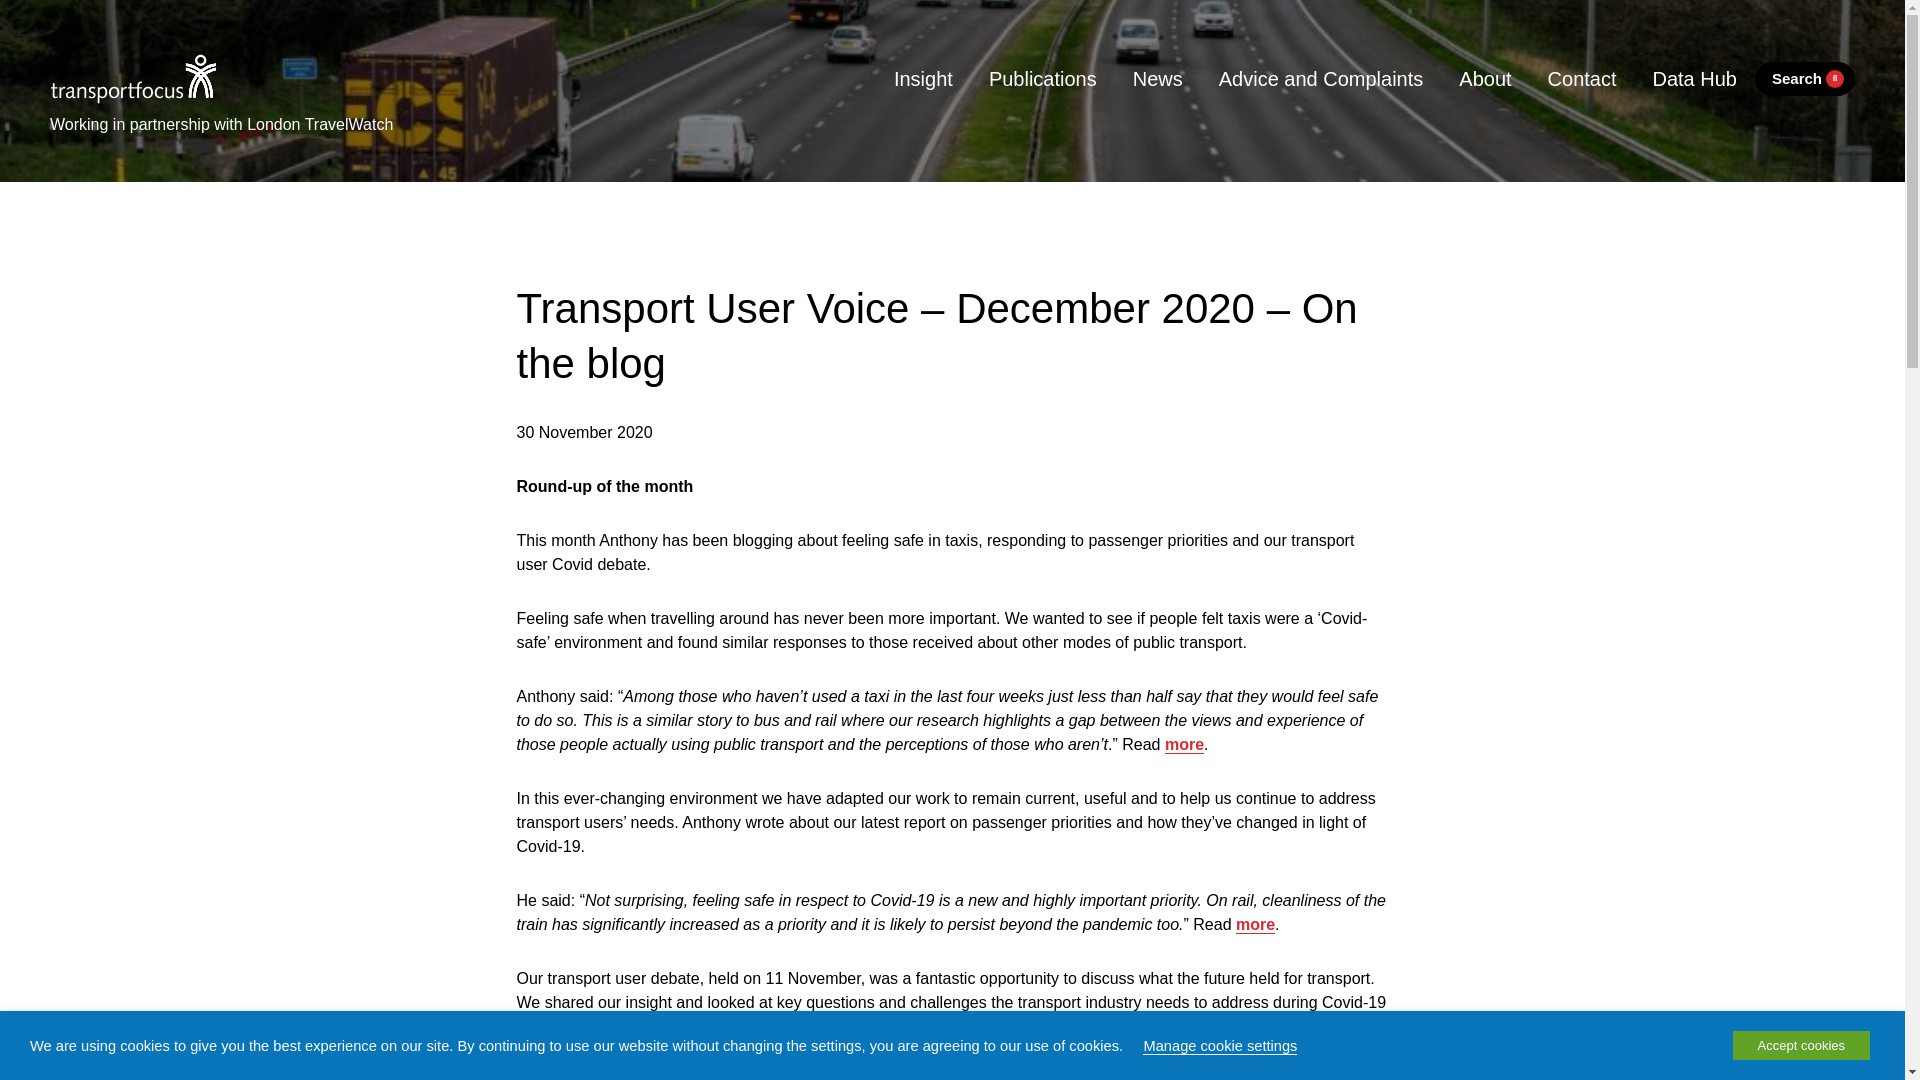  What do you see at coordinates (923, 78) in the screenshot?
I see `Insight` at bounding box center [923, 78].